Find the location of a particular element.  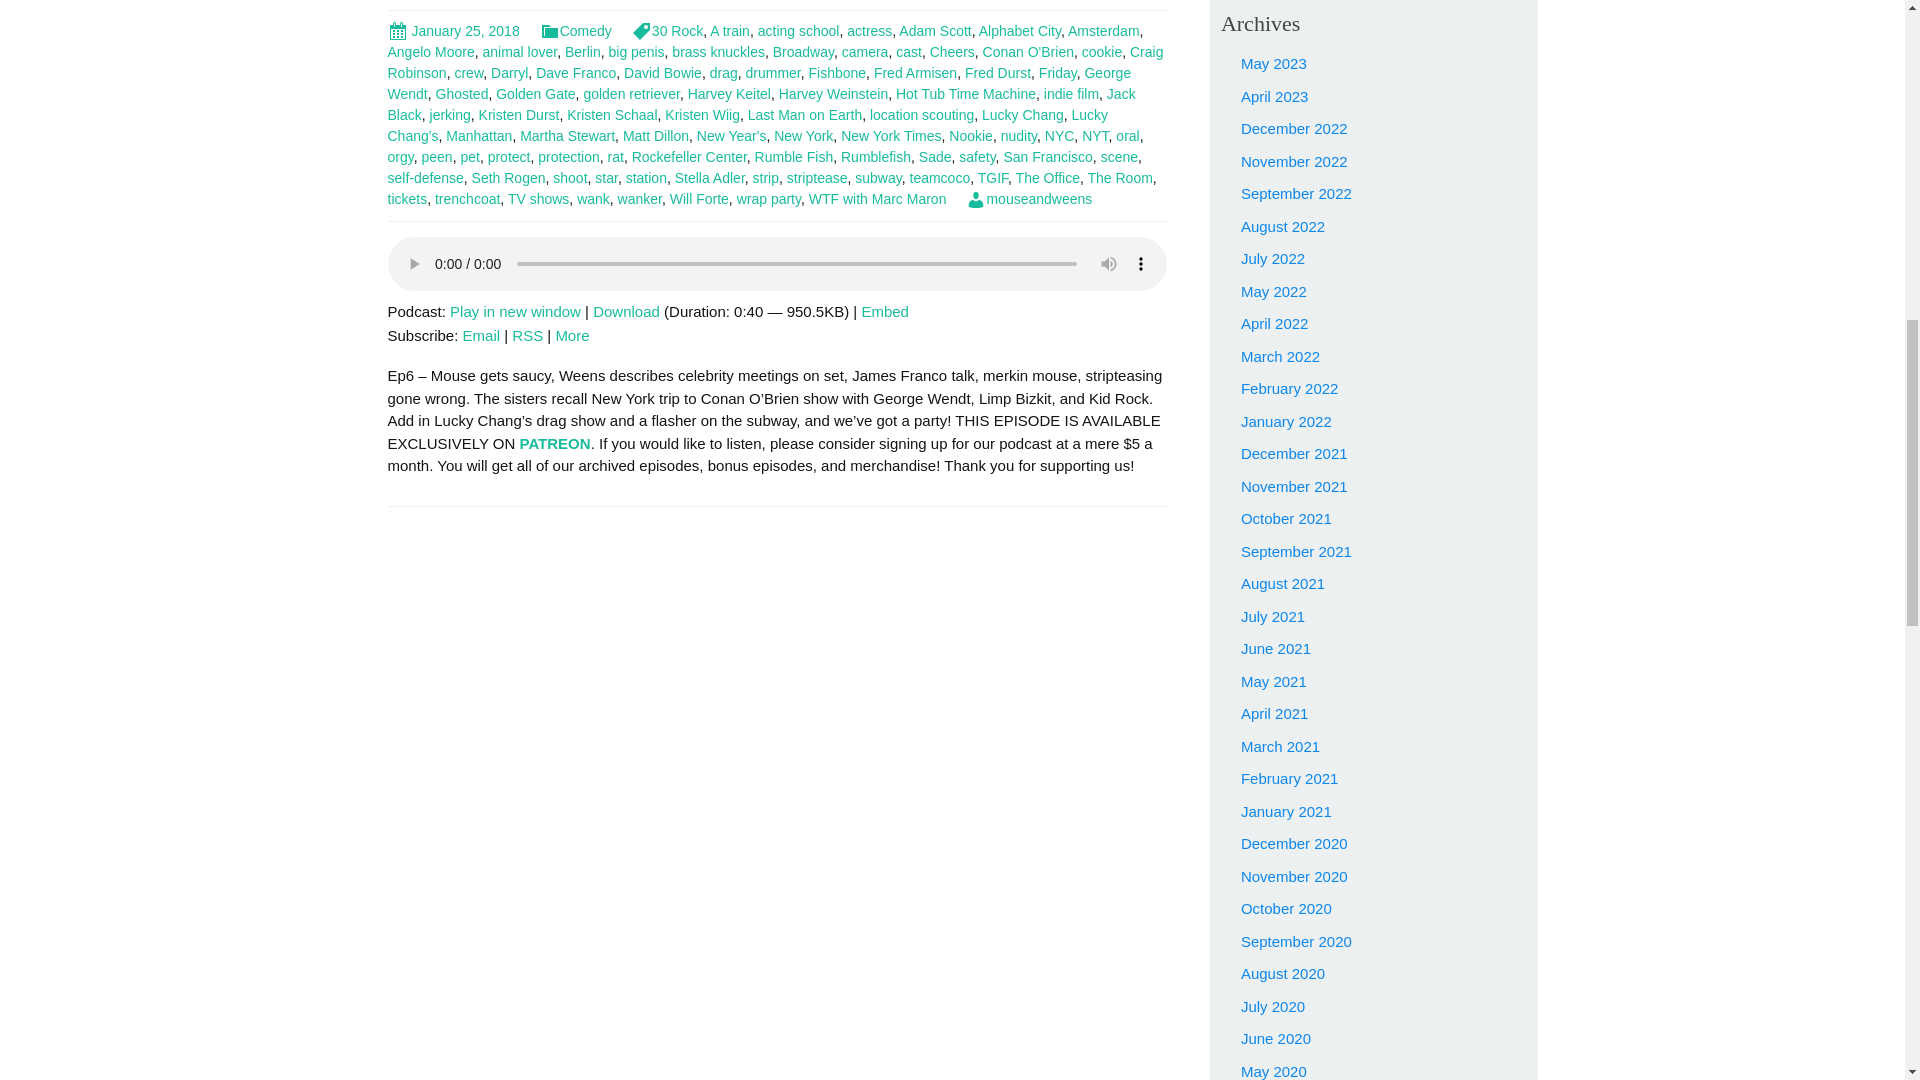

Play in new window is located at coordinates (515, 311).